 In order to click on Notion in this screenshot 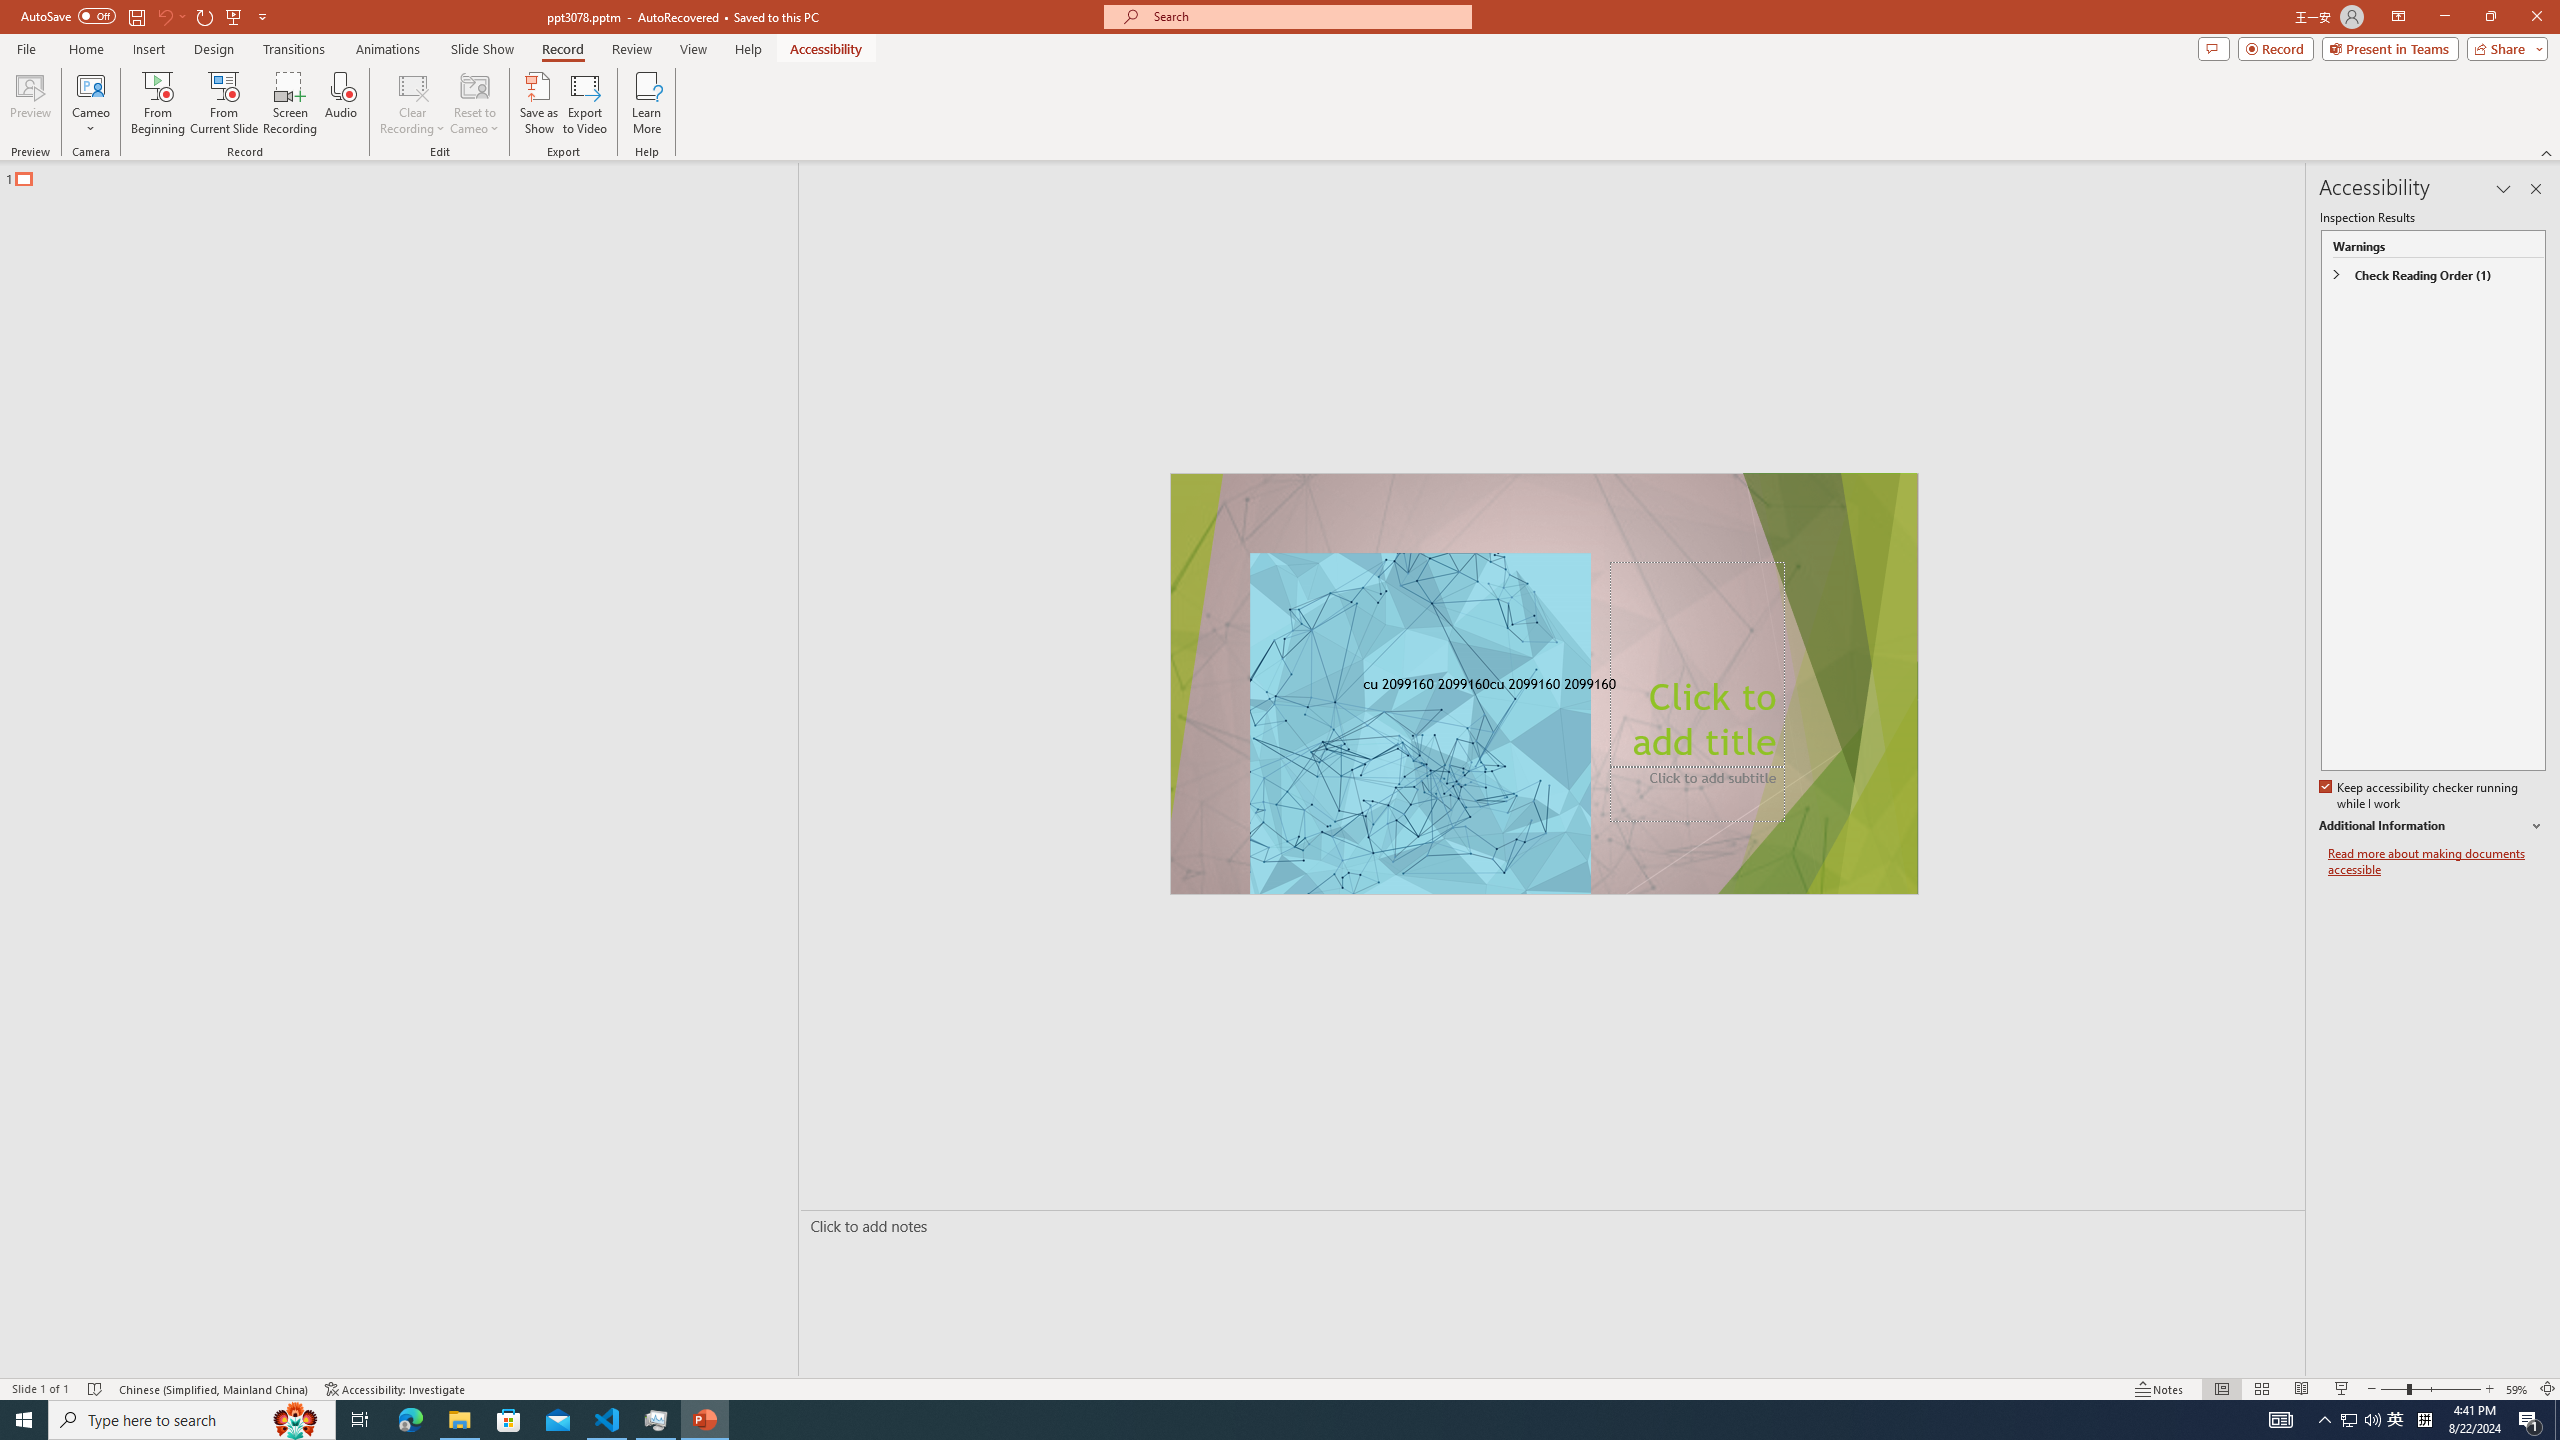, I will do `click(1614, 1408)`.